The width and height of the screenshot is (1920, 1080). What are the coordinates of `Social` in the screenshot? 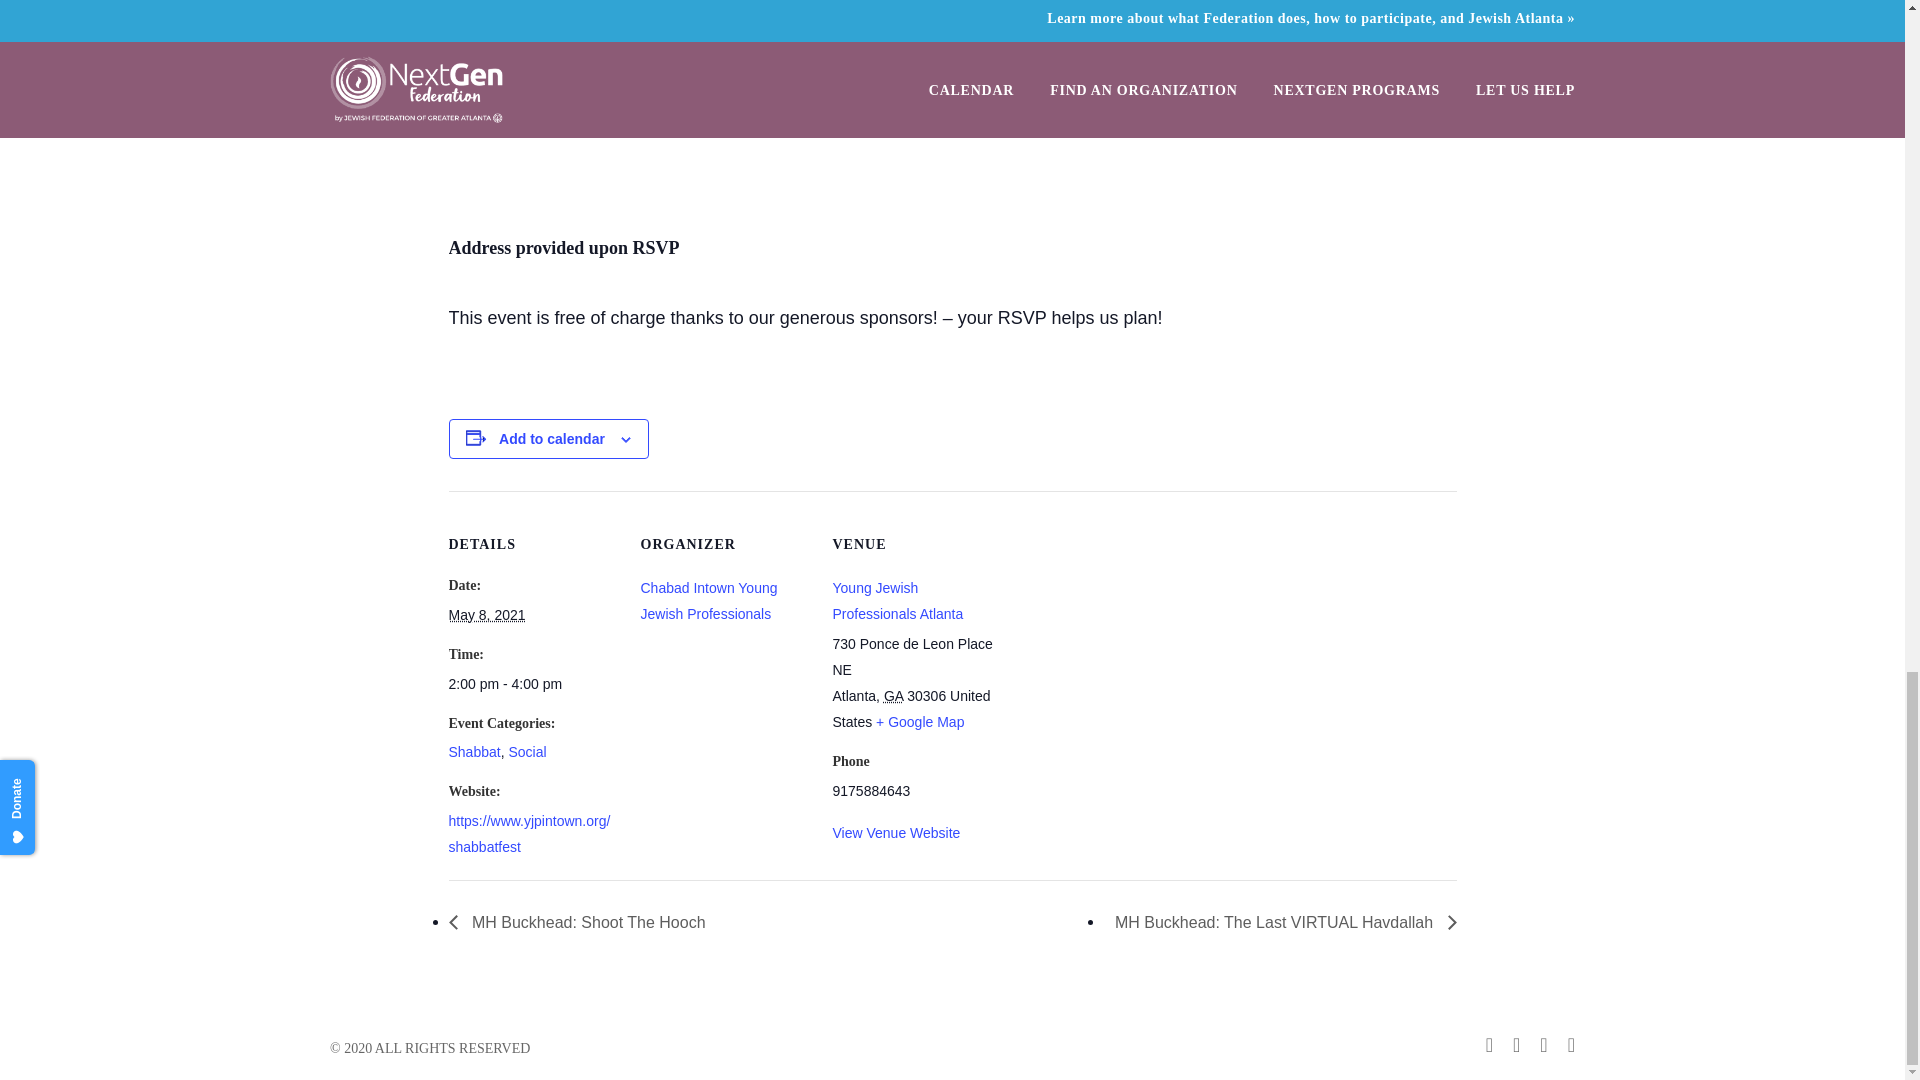 It's located at (526, 752).